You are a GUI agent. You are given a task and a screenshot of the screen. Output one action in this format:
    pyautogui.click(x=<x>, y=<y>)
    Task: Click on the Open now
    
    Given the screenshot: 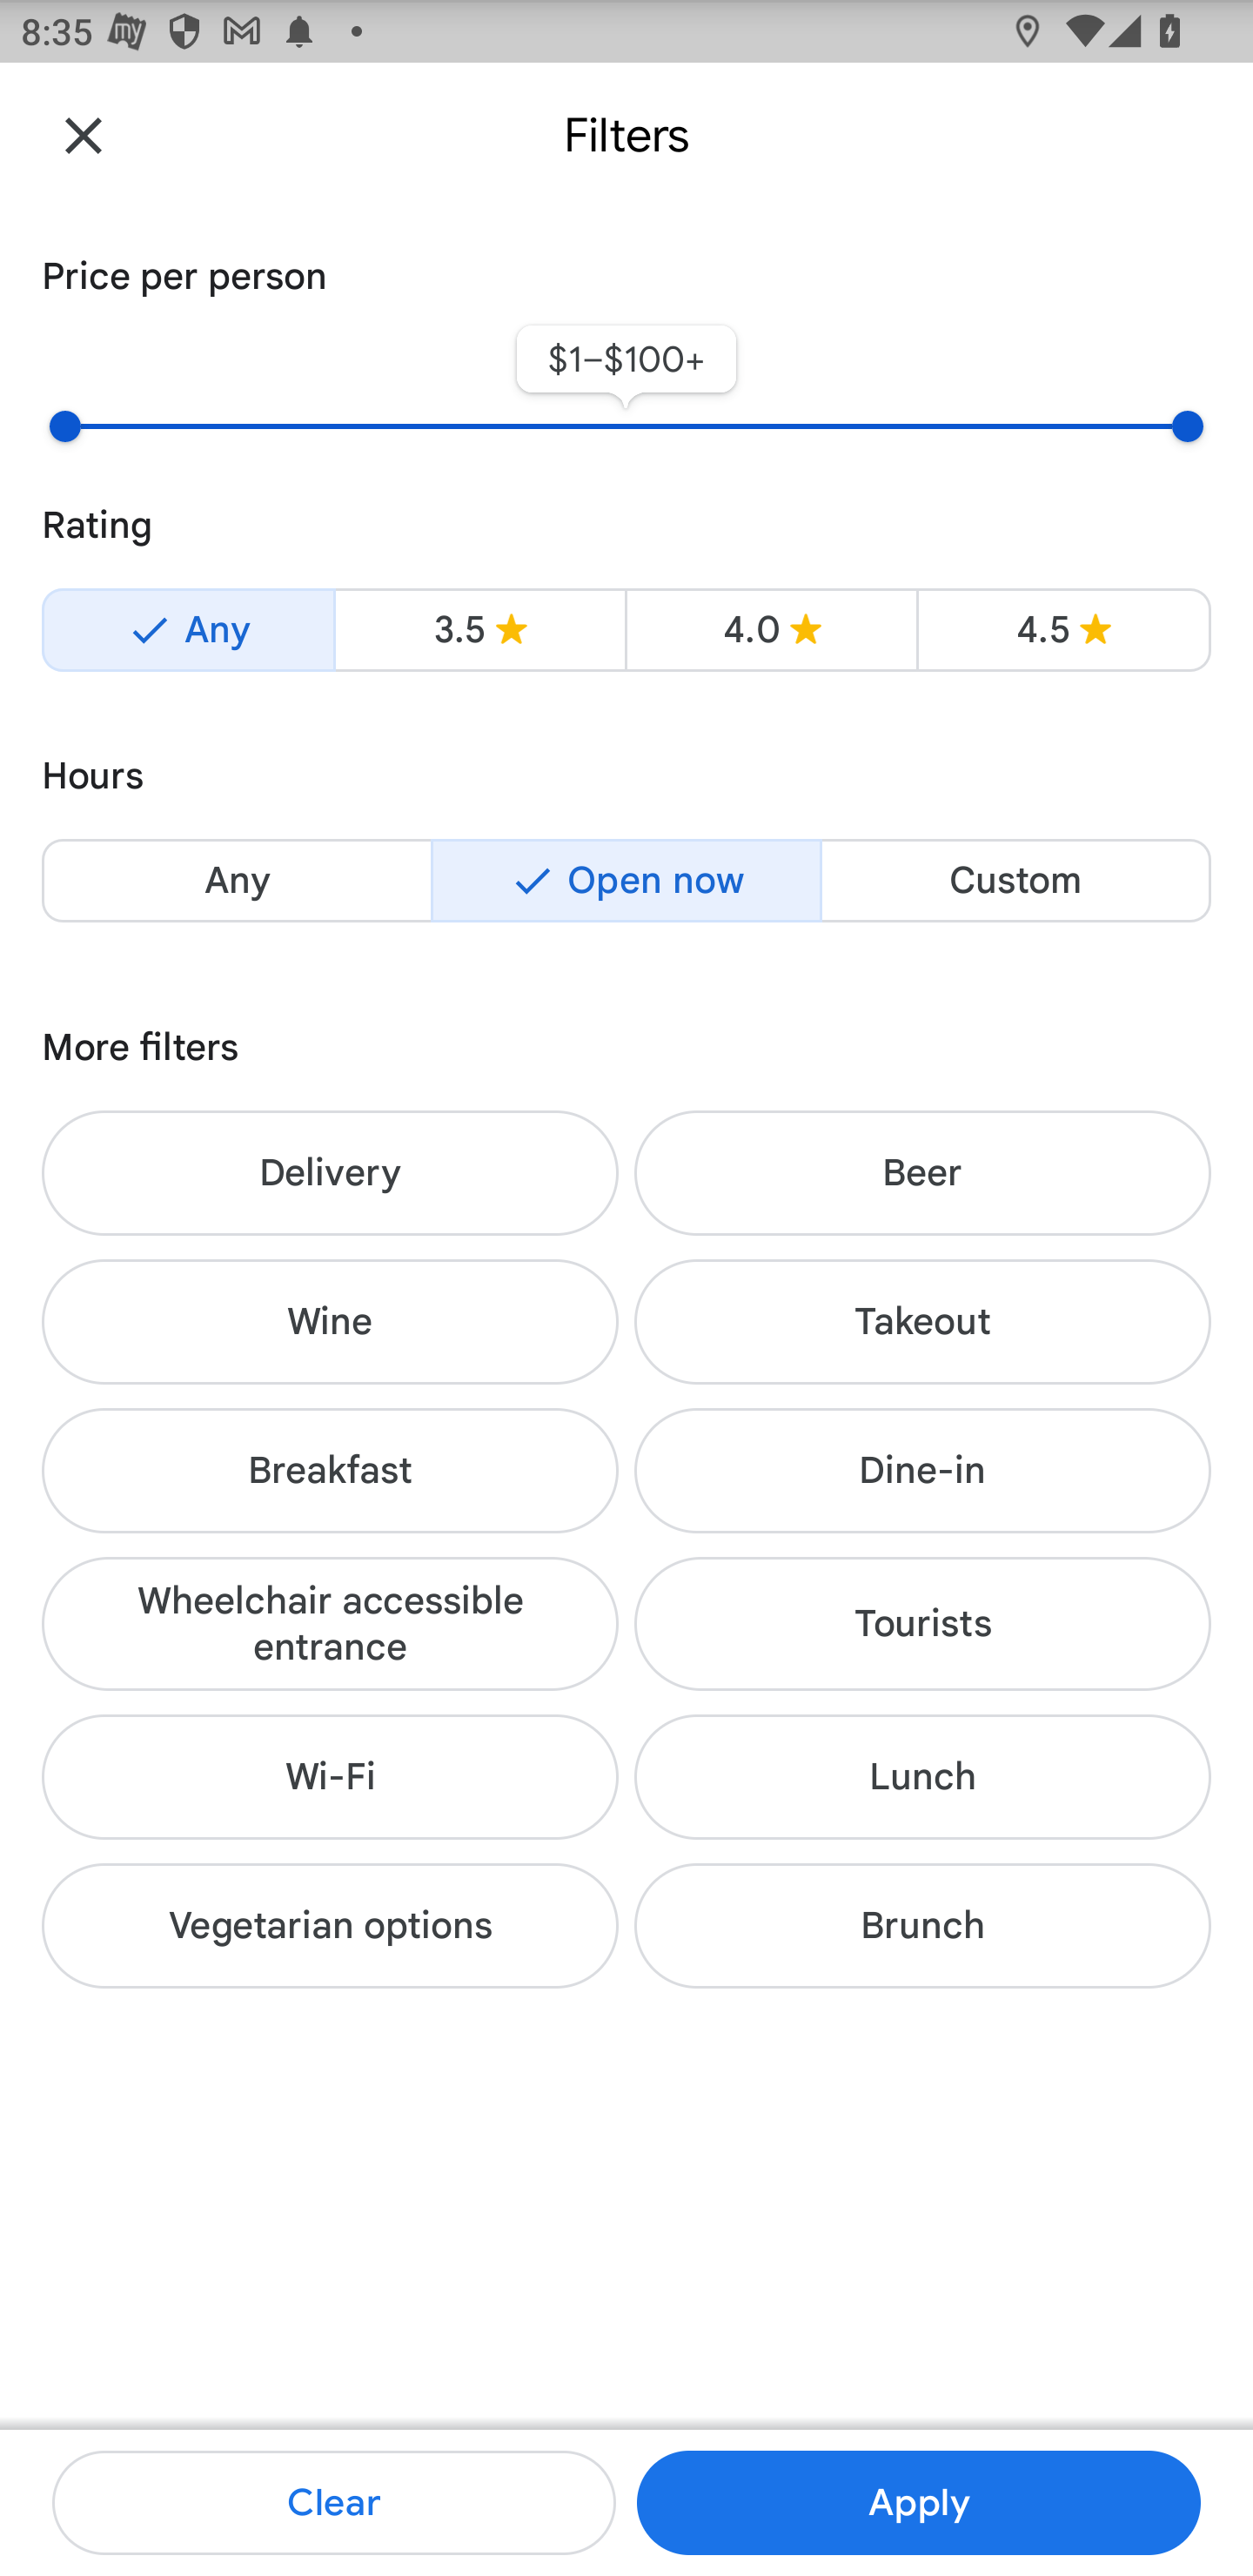 What is the action you would take?
    pyautogui.click(x=626, y=881)
    